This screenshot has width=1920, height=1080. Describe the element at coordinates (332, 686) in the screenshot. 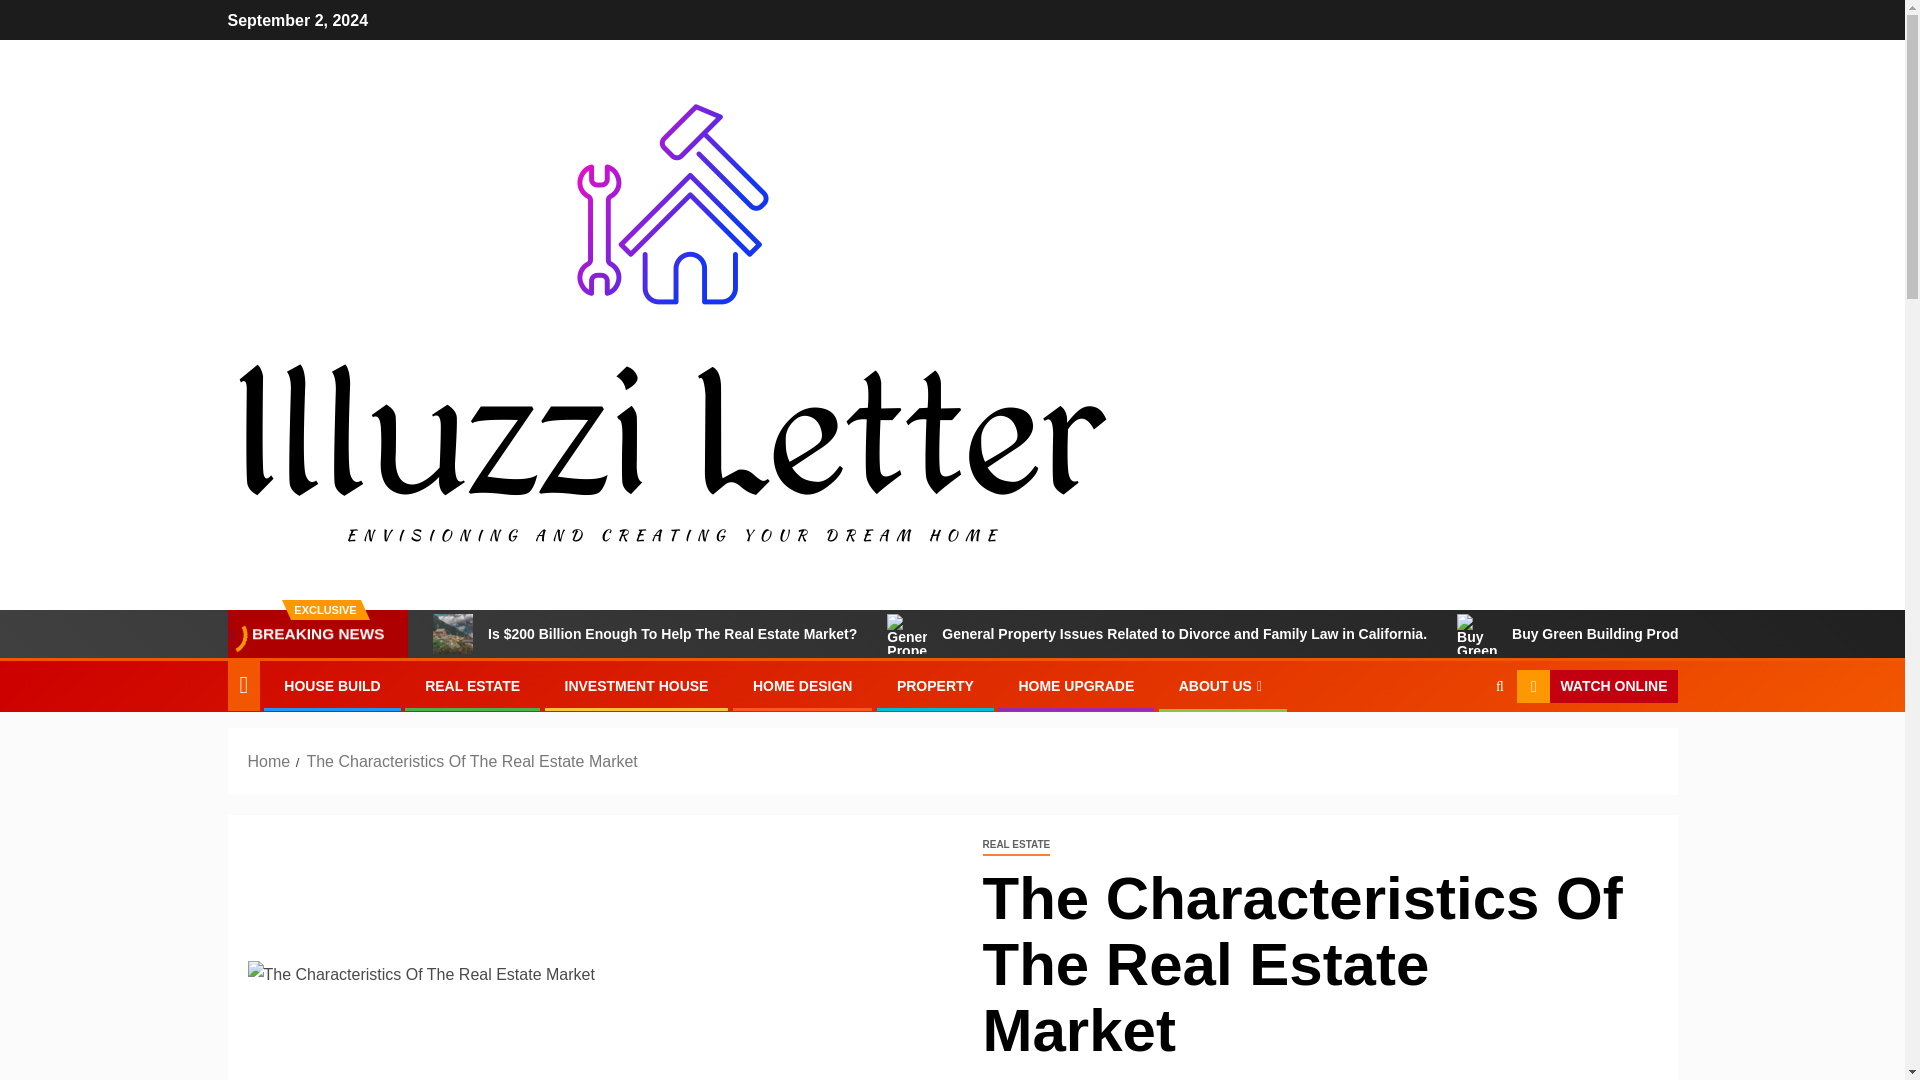

I see `HOUSE BUILD` at that location.